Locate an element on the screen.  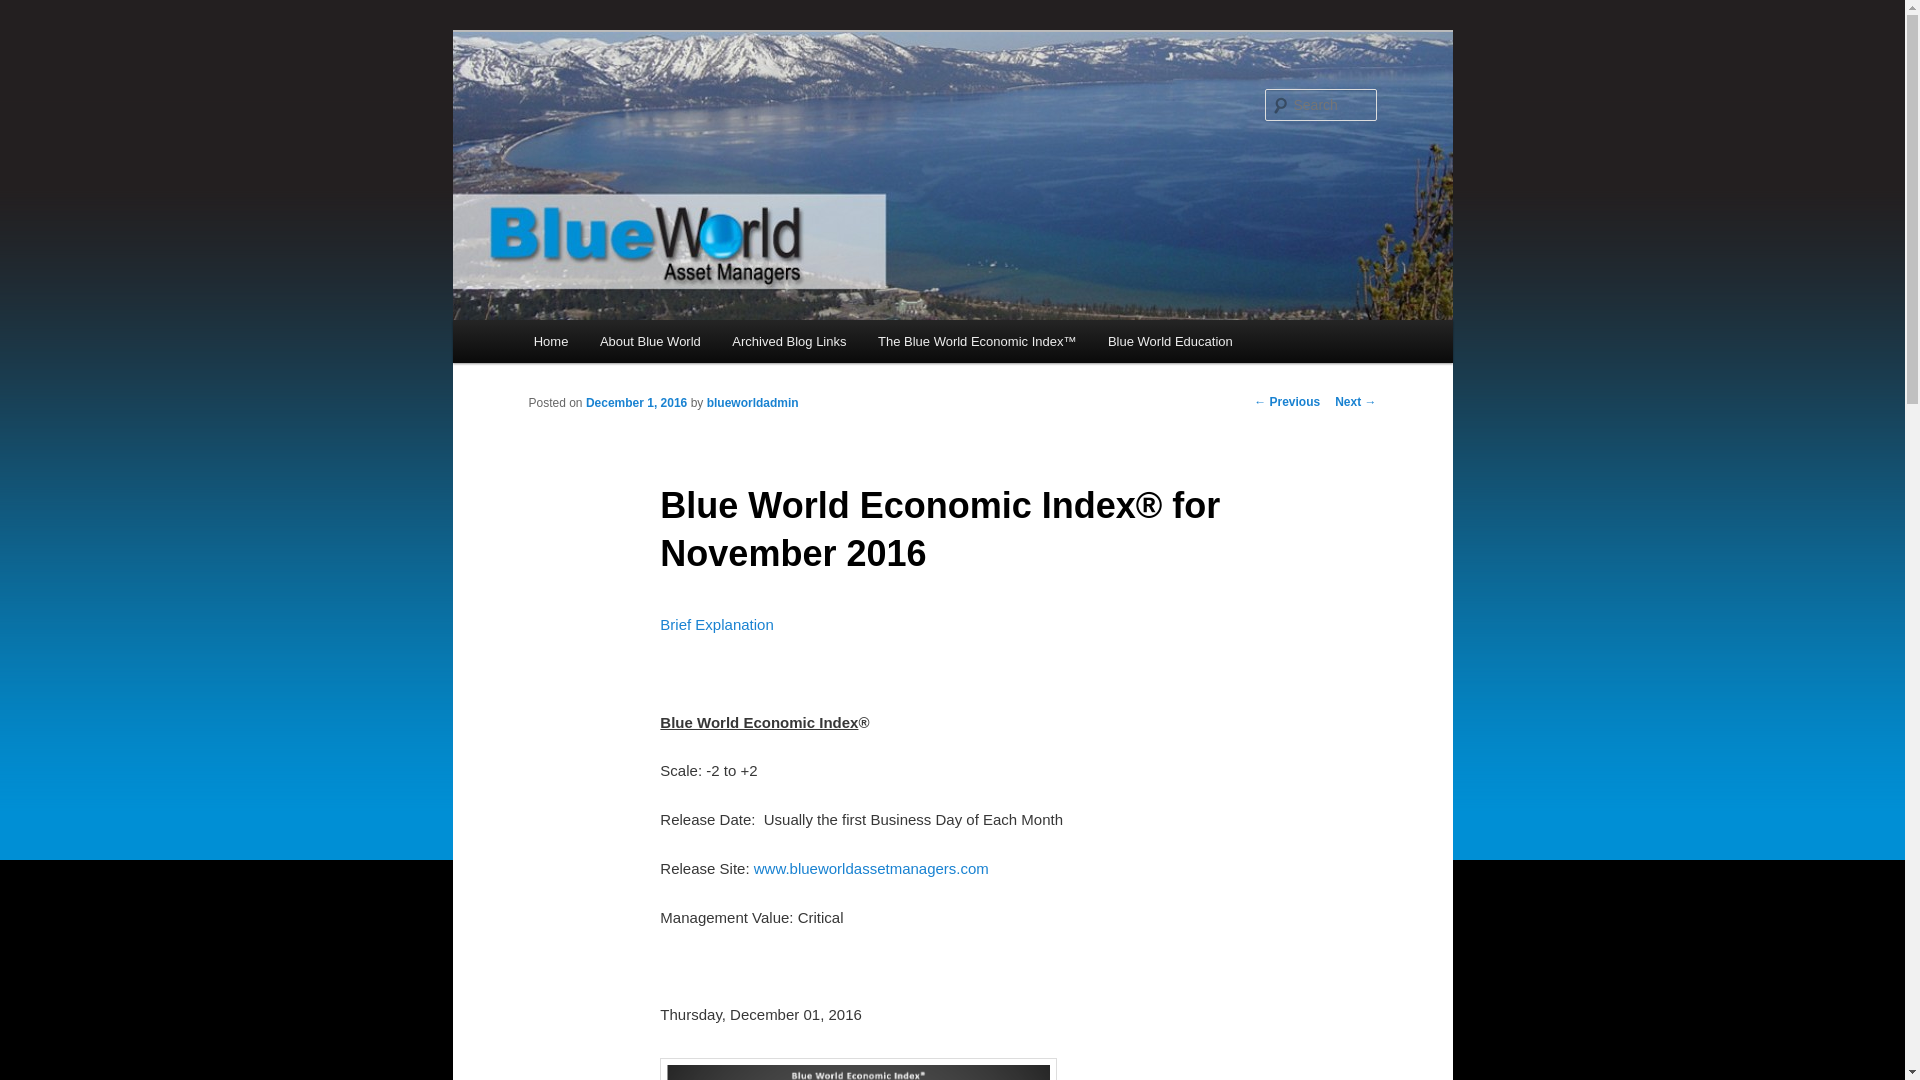
Home is located at coordinates (550, 340).